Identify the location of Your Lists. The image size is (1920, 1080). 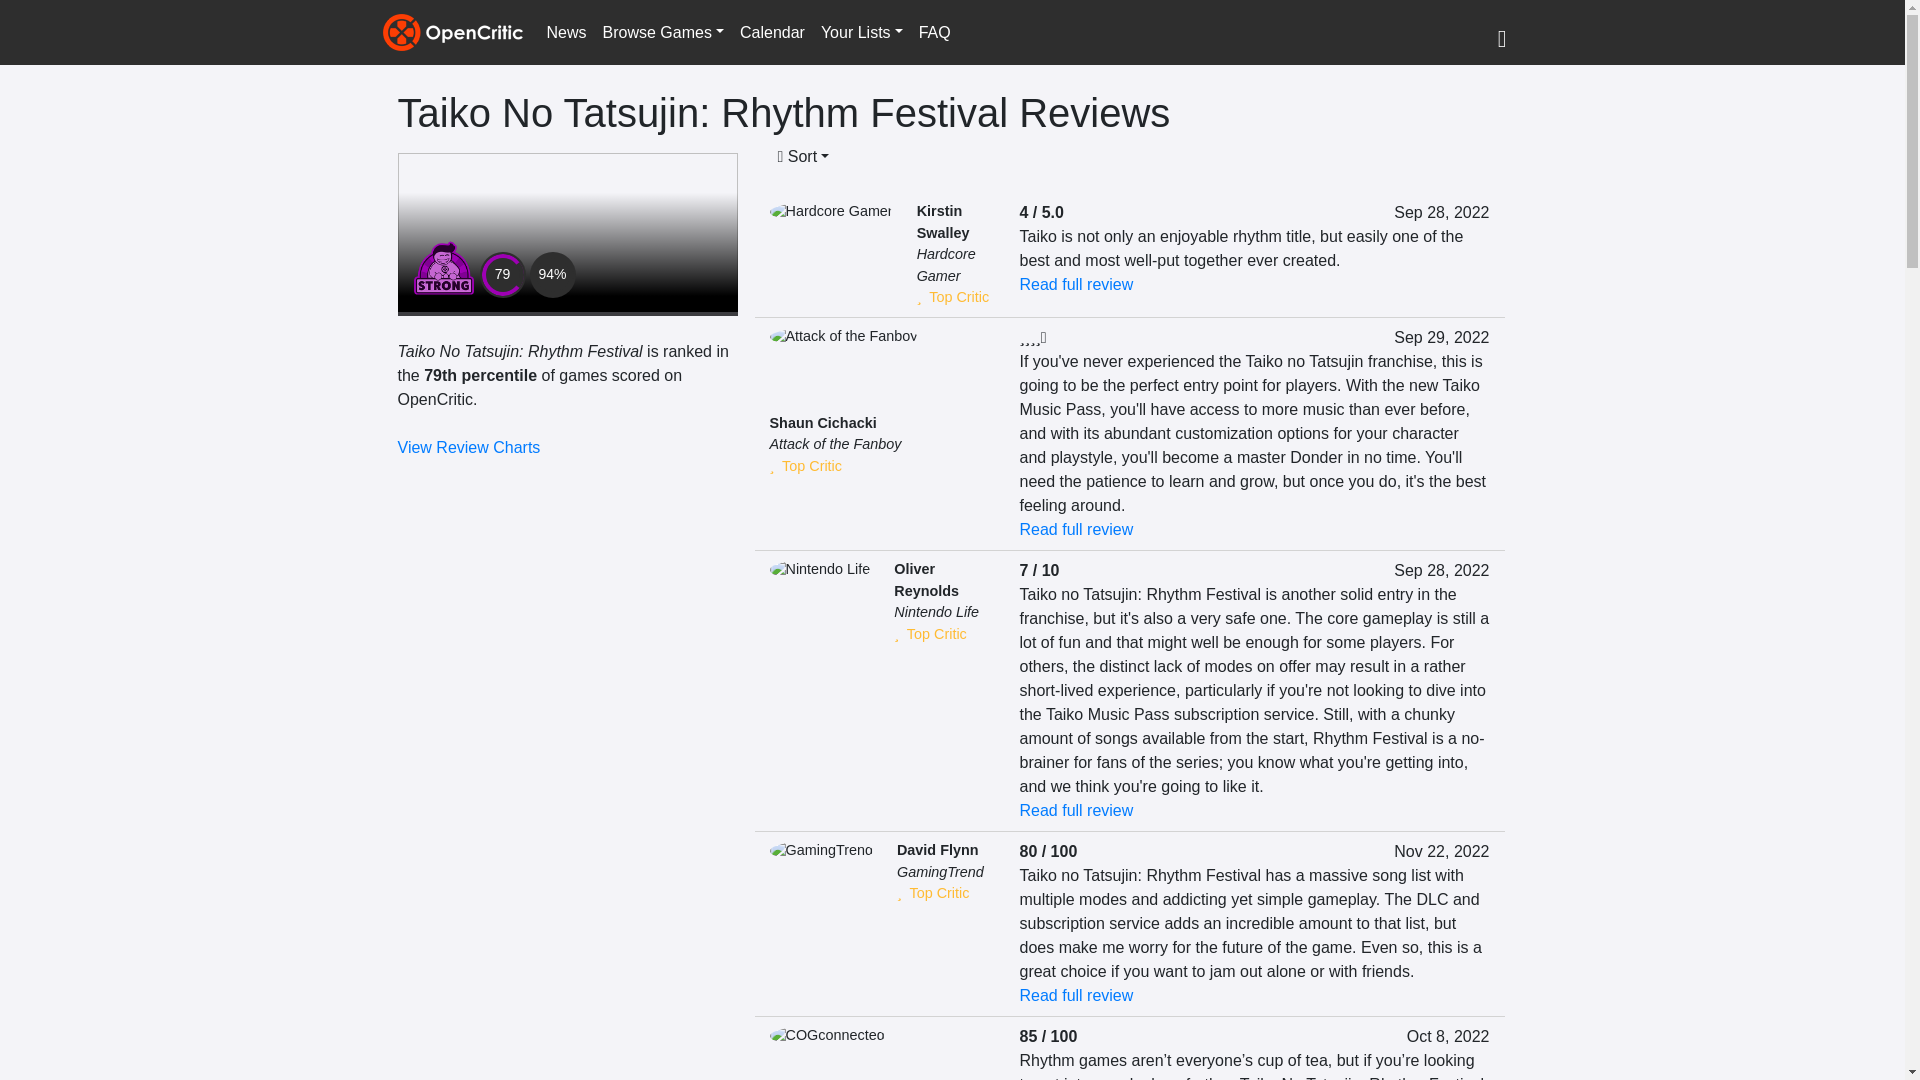
(861, 31).